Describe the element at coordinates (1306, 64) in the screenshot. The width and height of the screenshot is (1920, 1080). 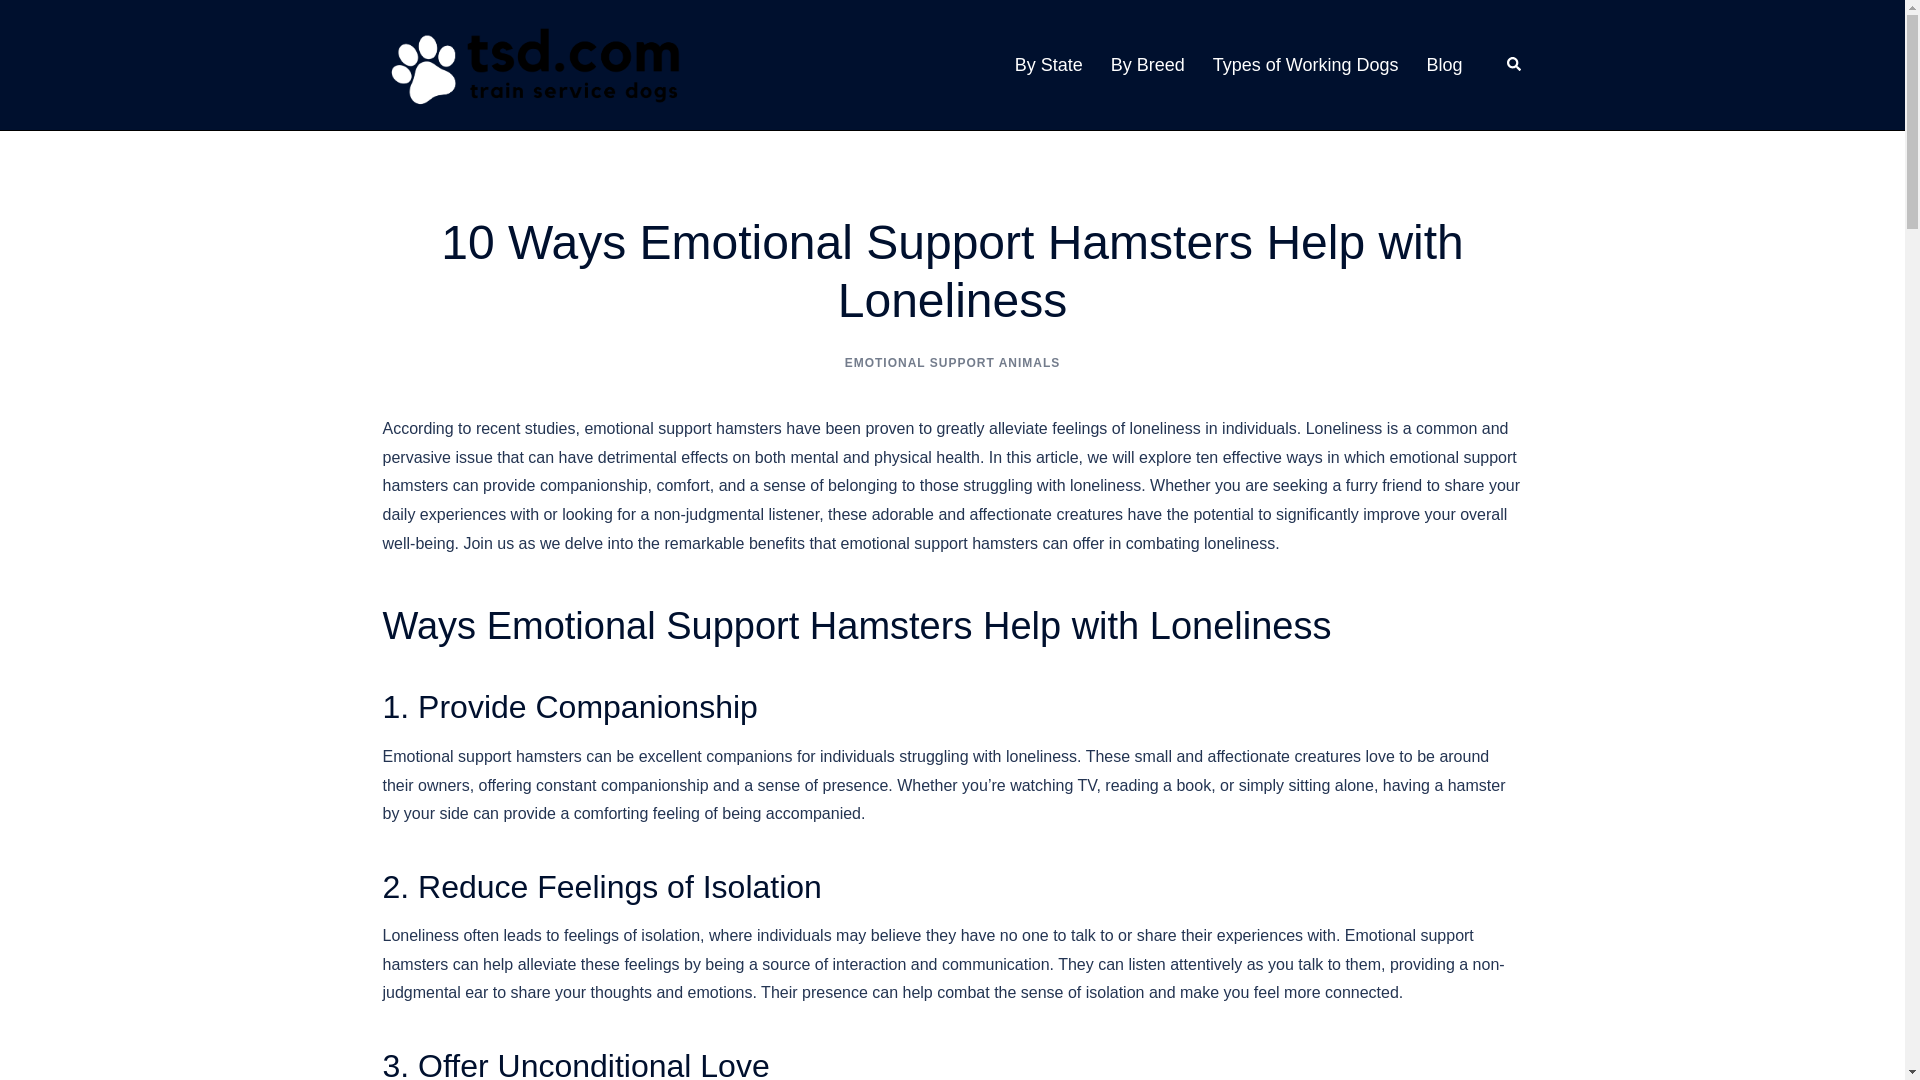
I see `Types of Working Dogs` at that location.